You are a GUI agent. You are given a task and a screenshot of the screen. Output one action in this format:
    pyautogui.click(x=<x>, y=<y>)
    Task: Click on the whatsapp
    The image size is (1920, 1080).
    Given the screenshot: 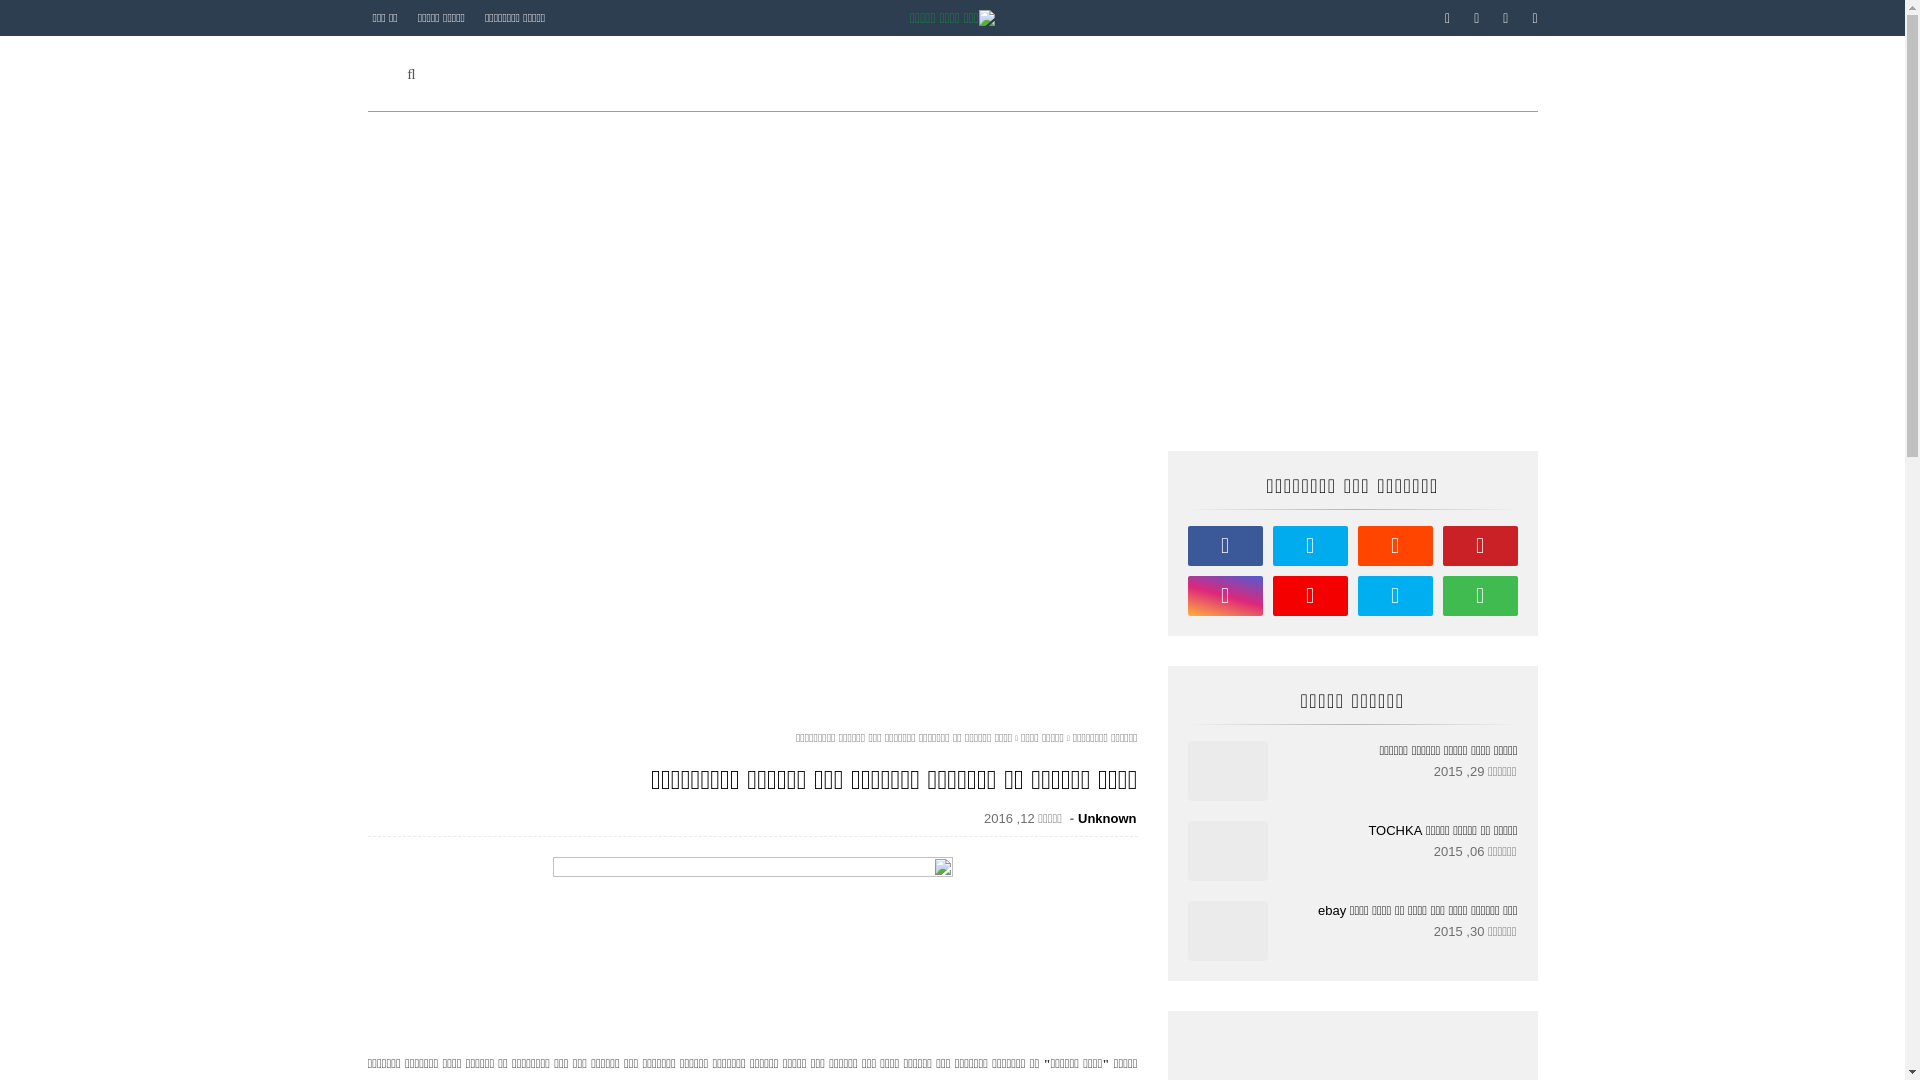 What is the action you would take?
    pyautogui.click(x=1480, y=596)
    